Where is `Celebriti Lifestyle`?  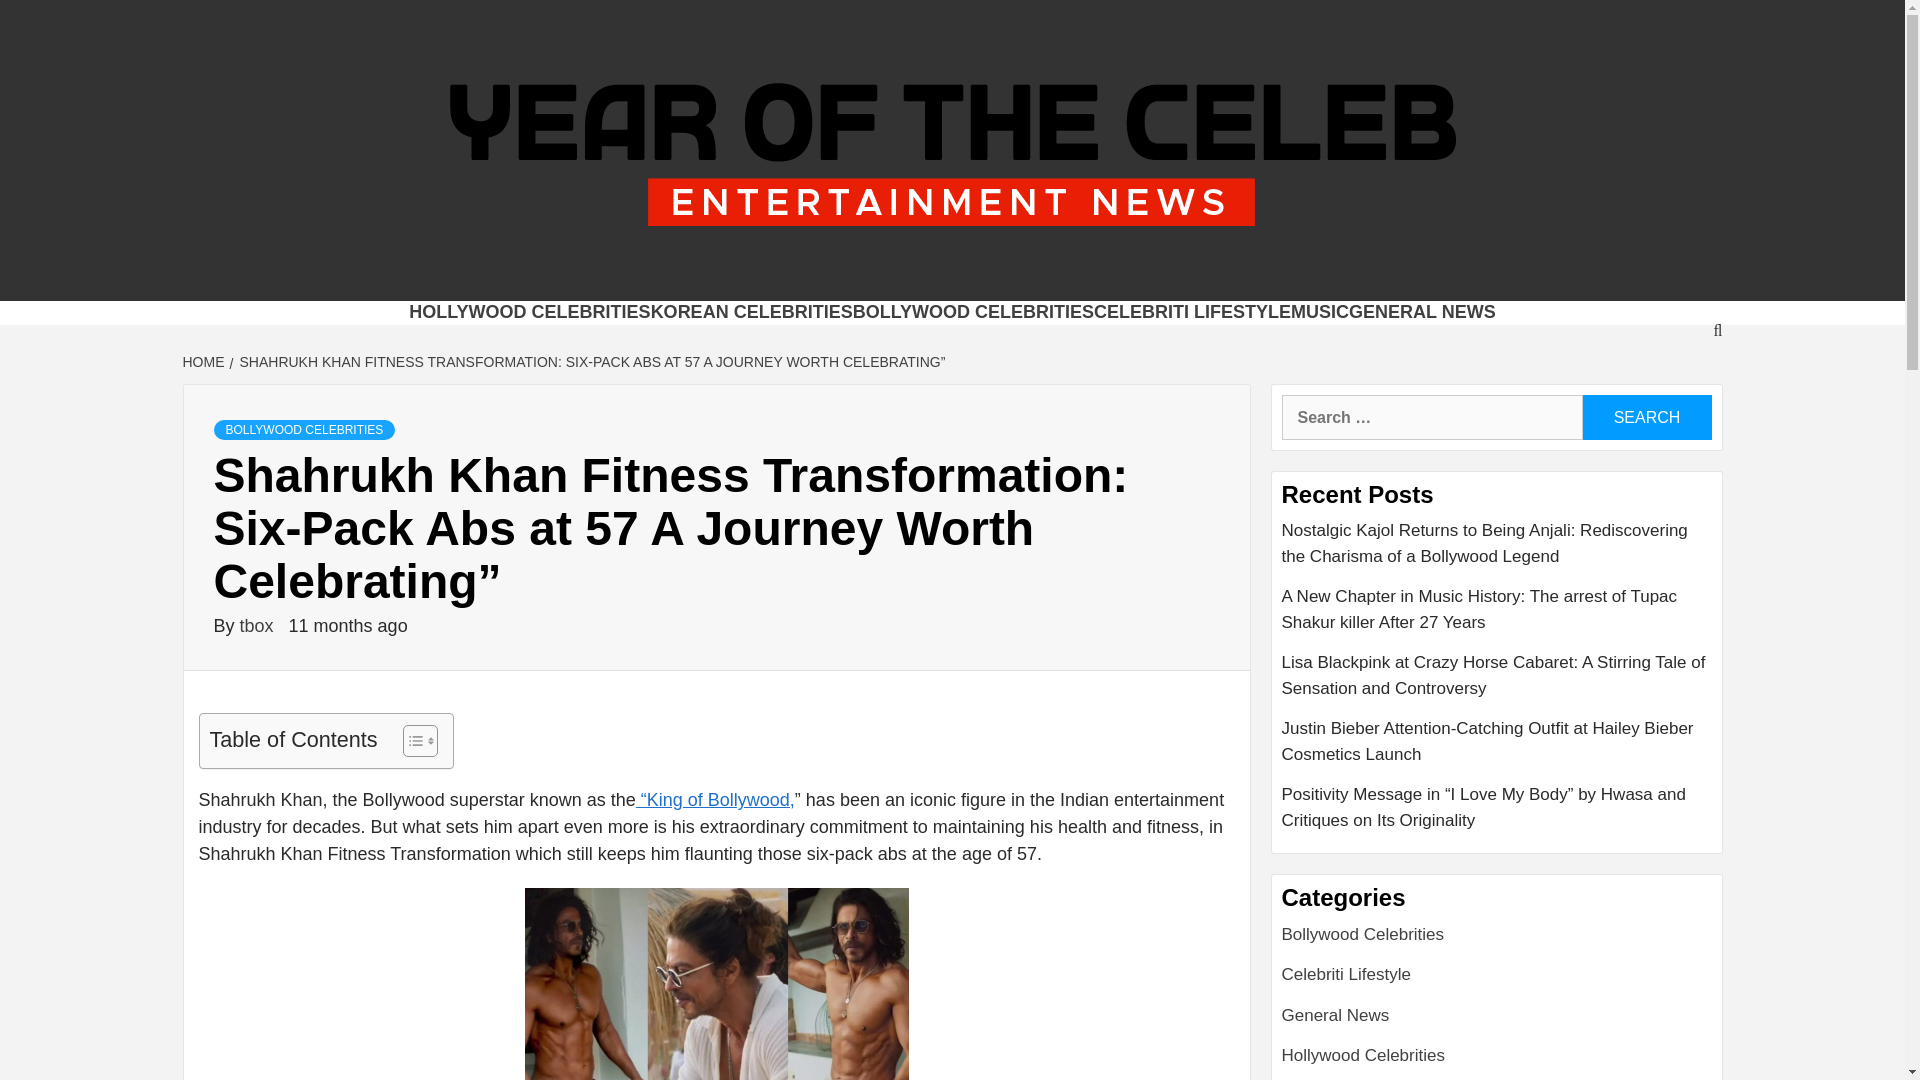
Celebriti Lifestyle is located at coordinates (1346, 974).